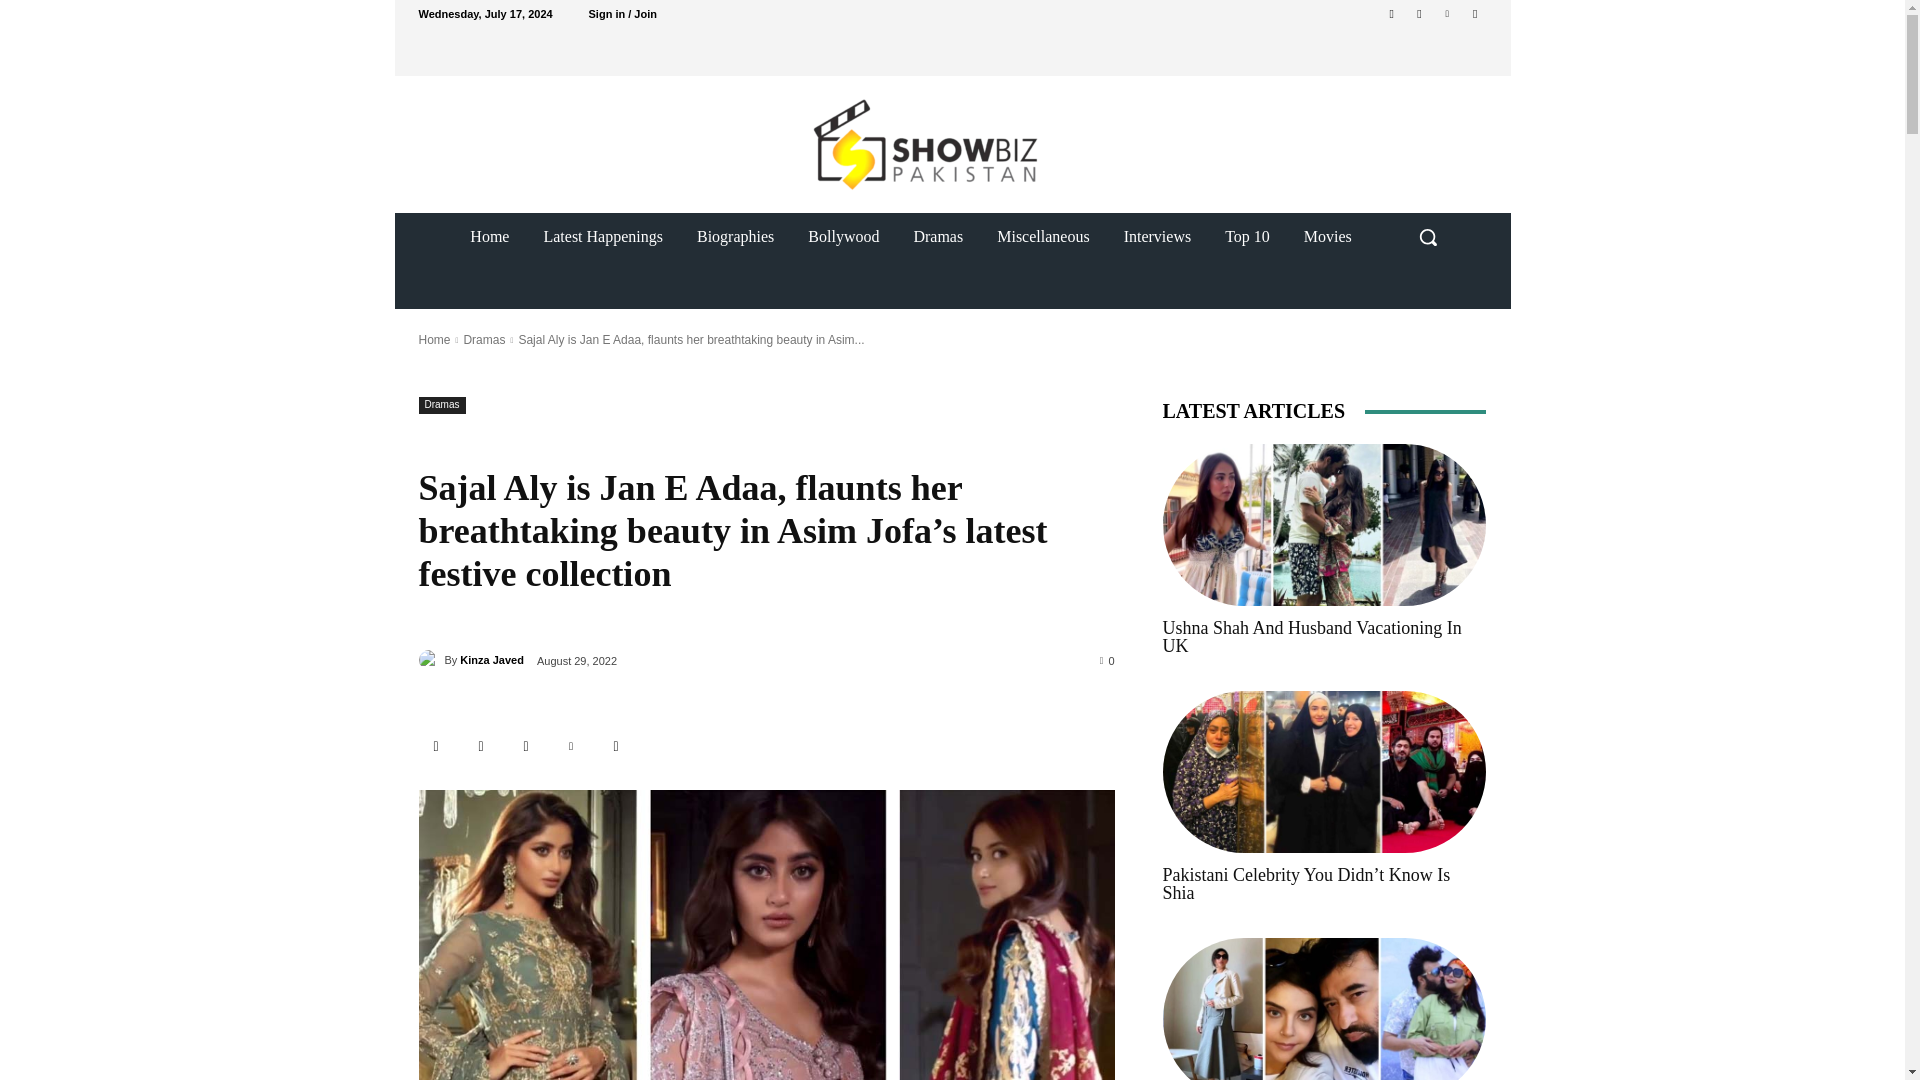 The width and height of the screenshot is (1920, 1080). Describe the element at coordinates (602, 236) in the screenshot. I see `Latest Happenings` at that location.